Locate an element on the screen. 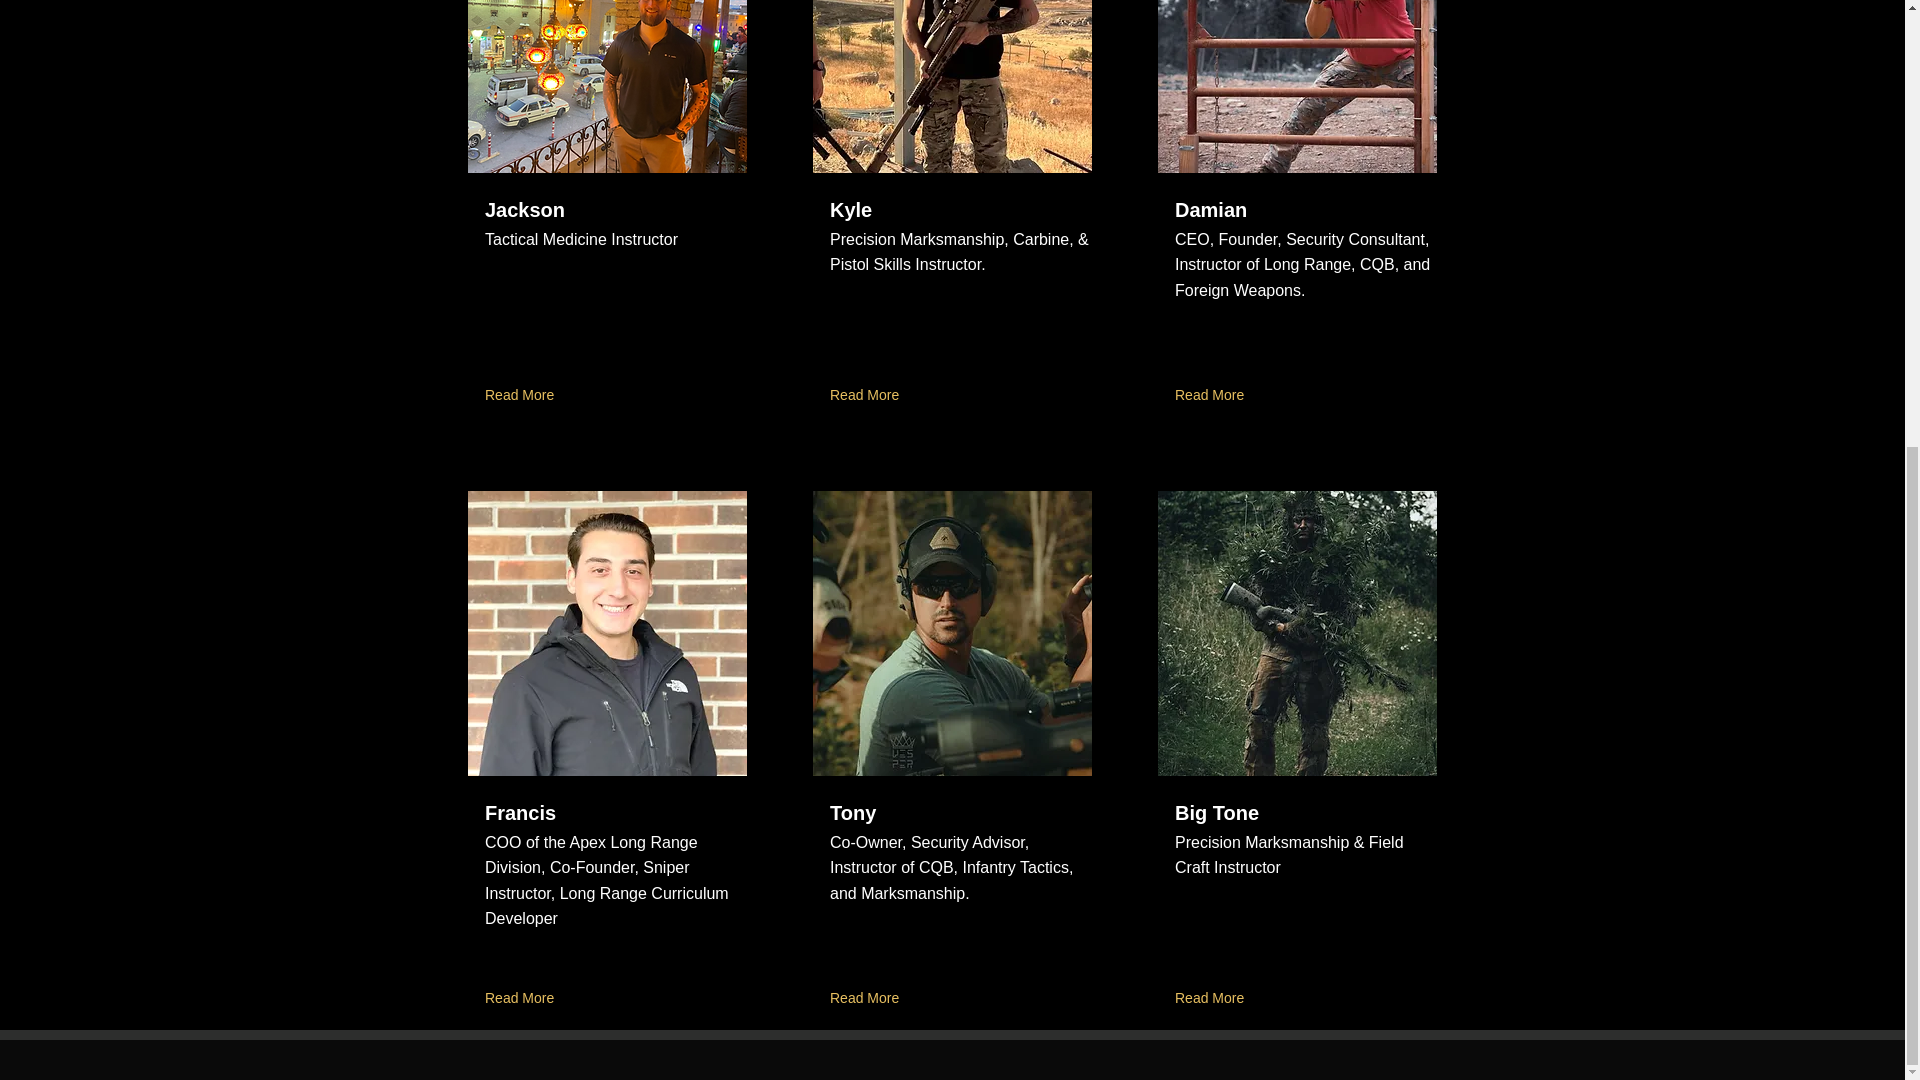 This screenshot has height=1080, width=1920. Read More is located at coordinates (868, 999).